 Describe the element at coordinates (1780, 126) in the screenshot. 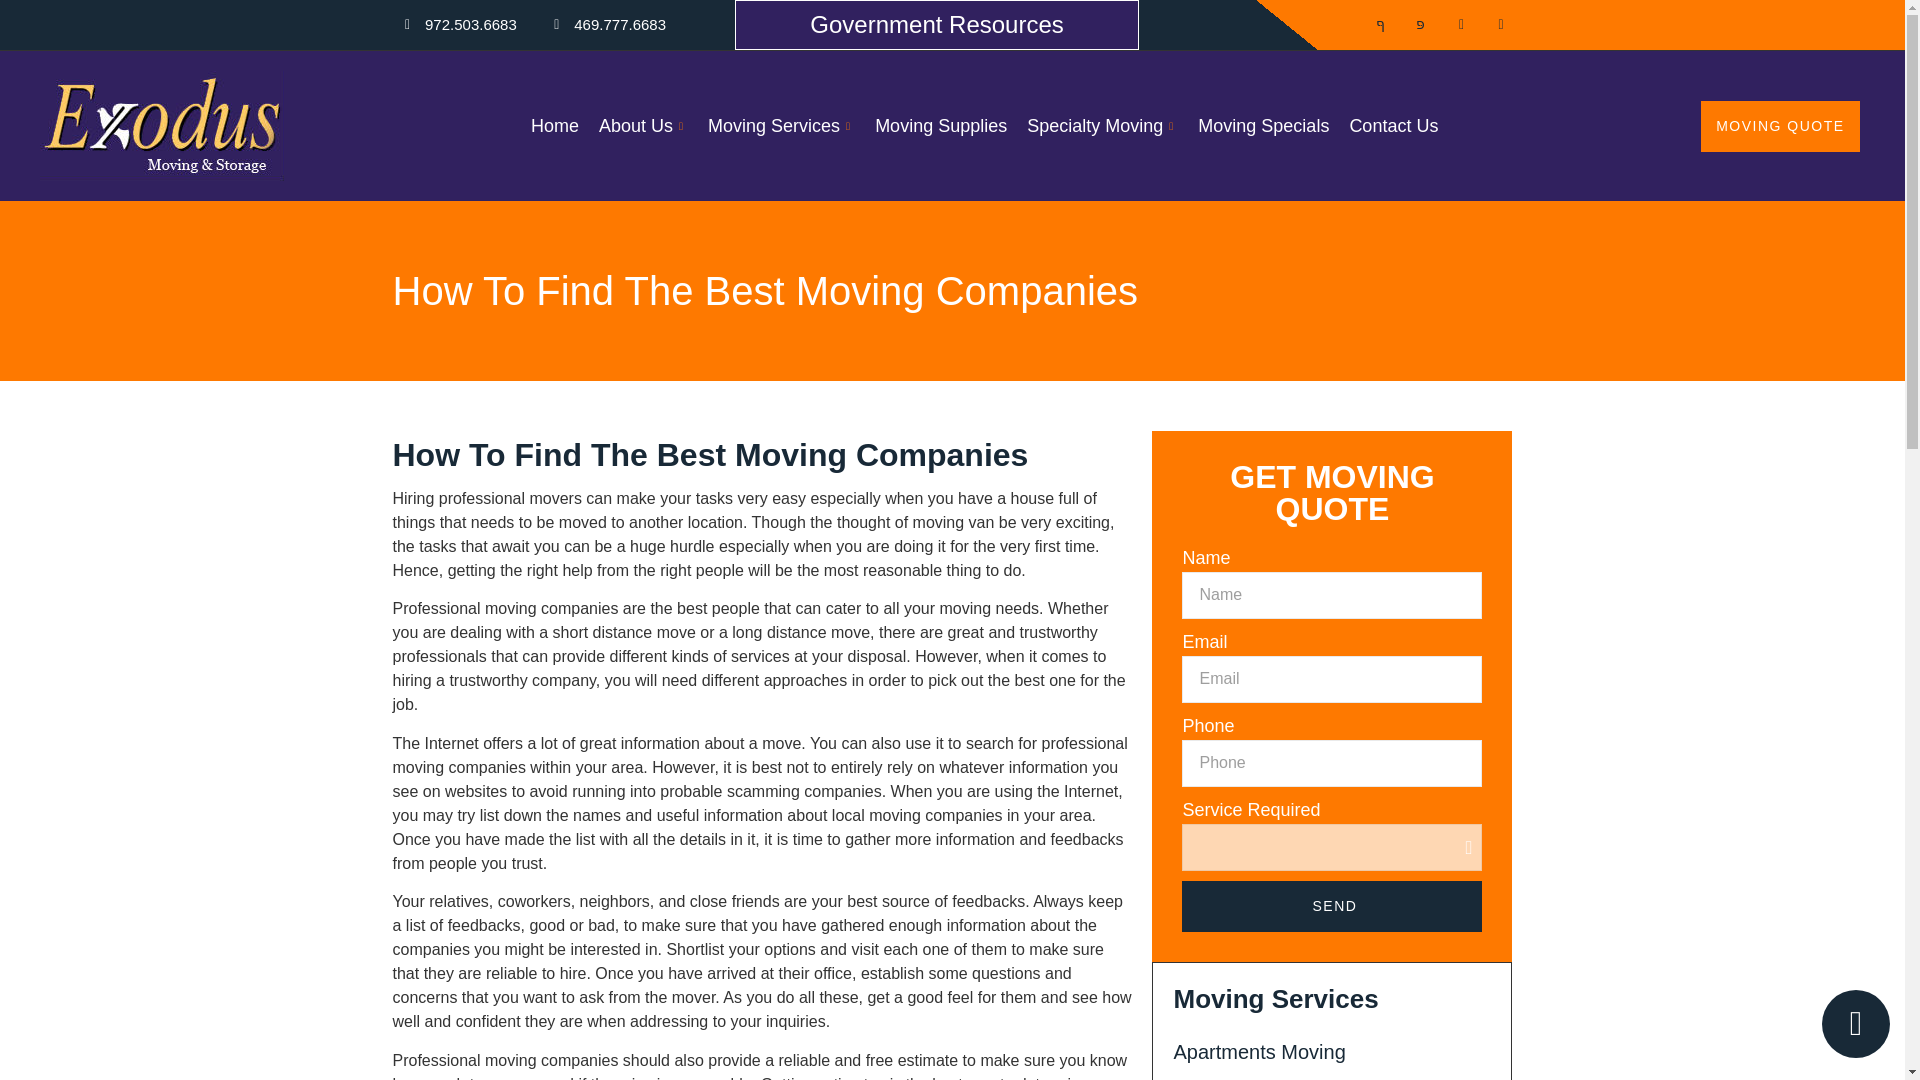

I see `MOVING QUOTE` at that location.